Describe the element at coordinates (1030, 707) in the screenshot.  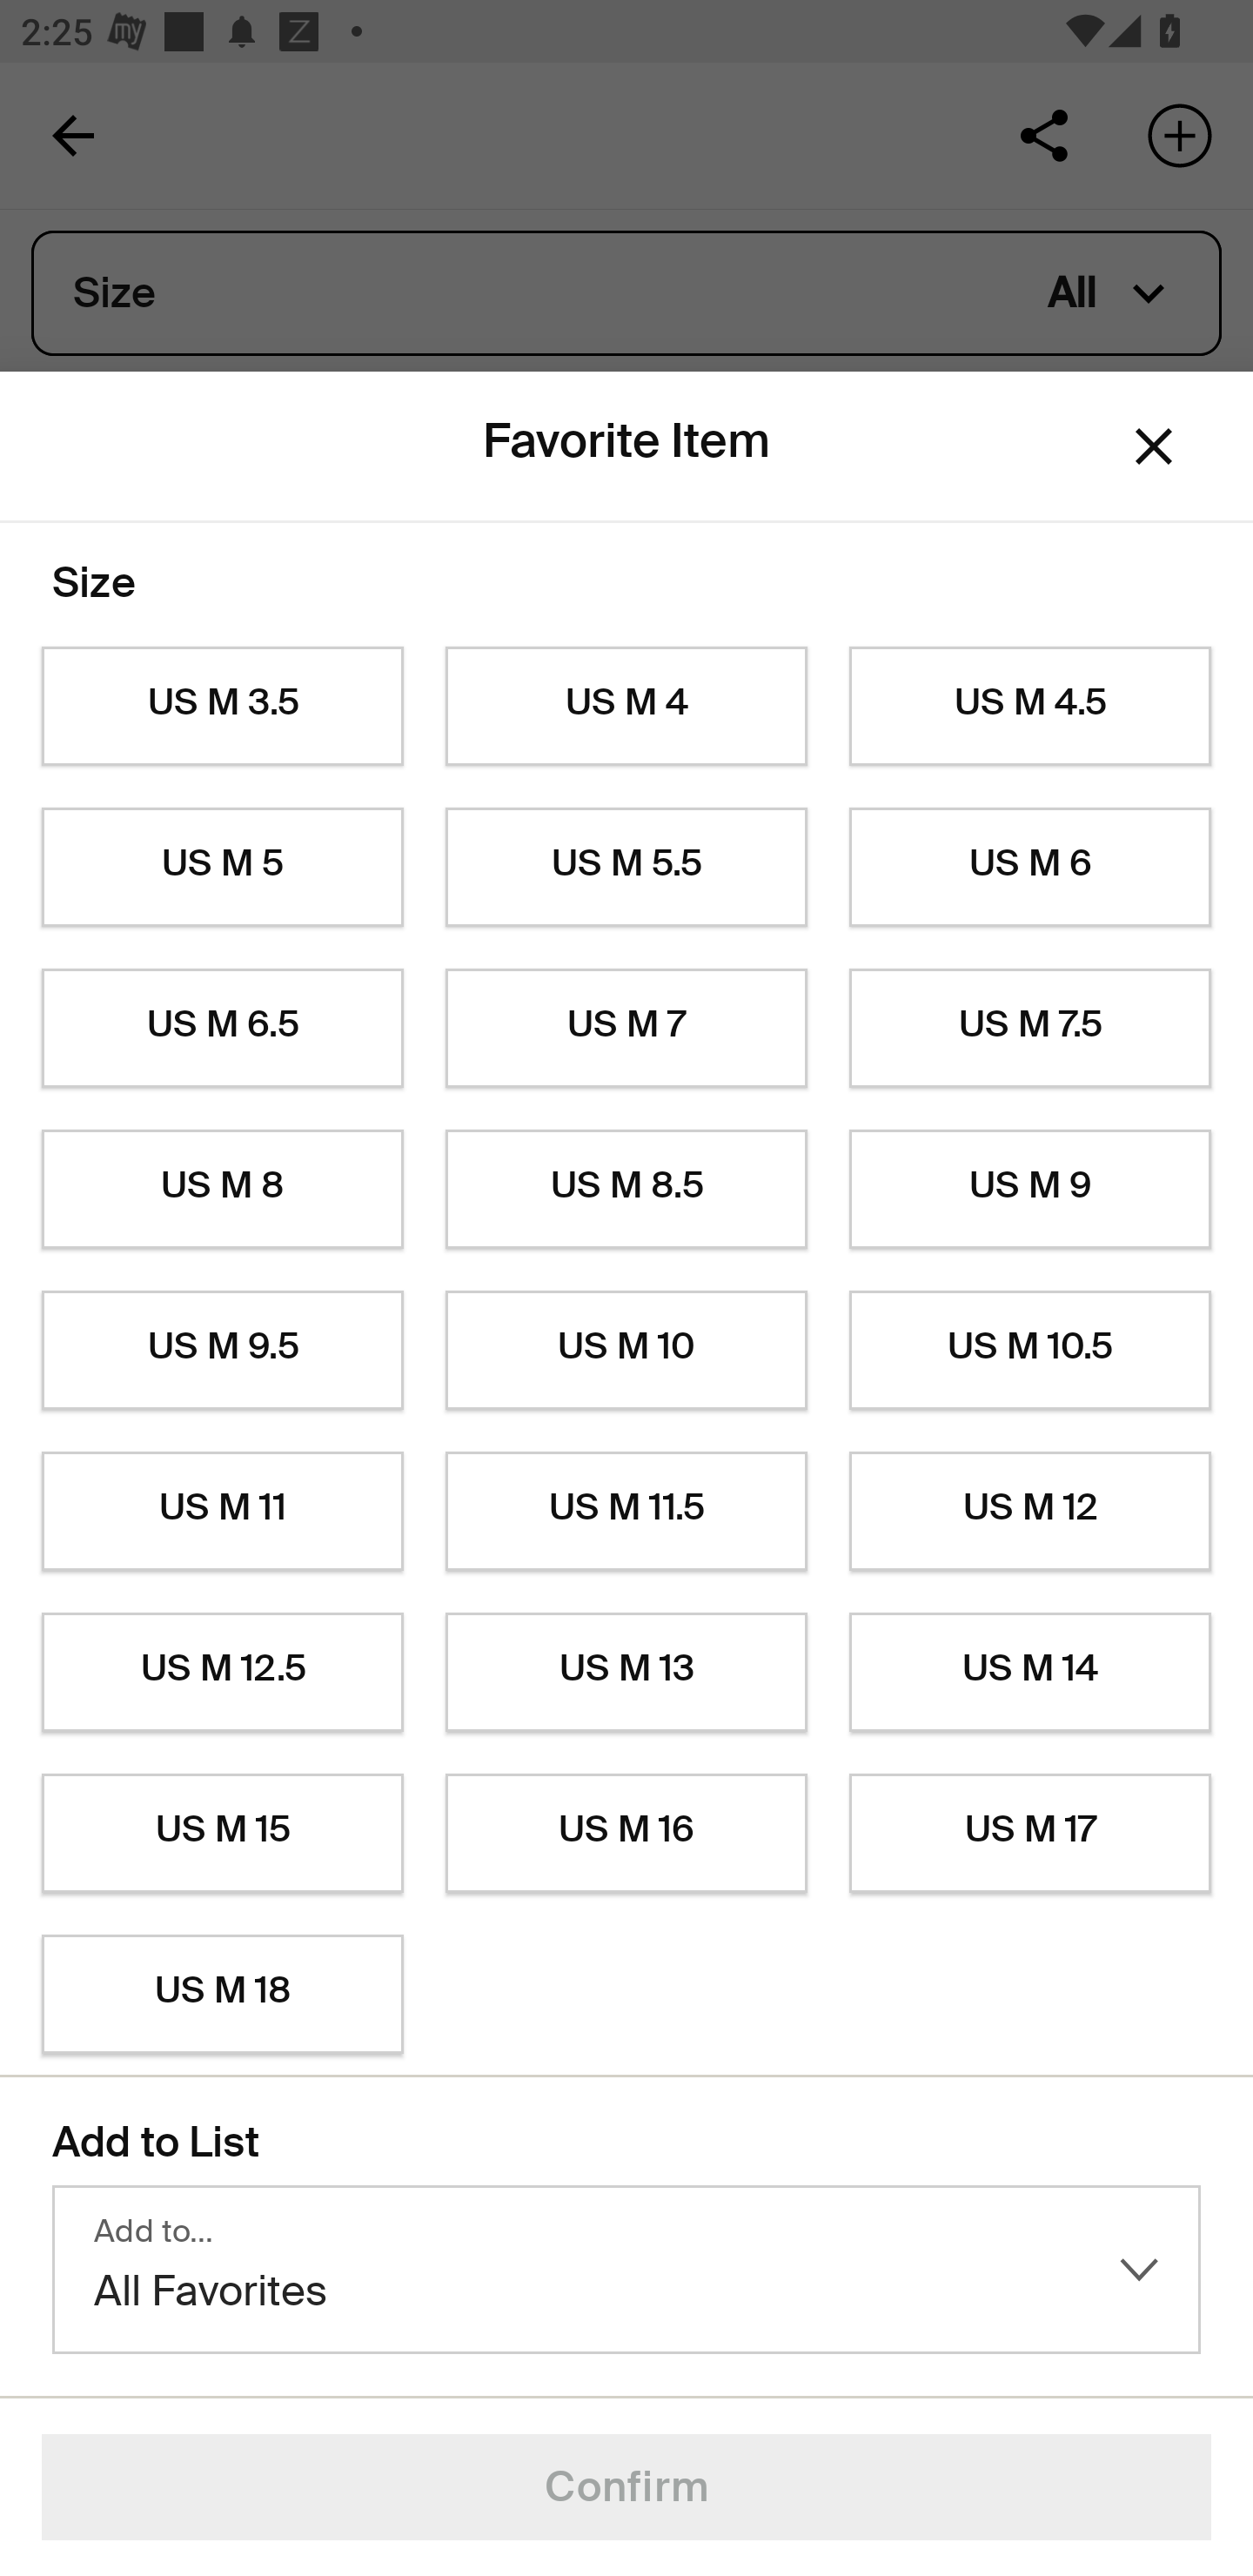
I see `US M 4.5` at that location.